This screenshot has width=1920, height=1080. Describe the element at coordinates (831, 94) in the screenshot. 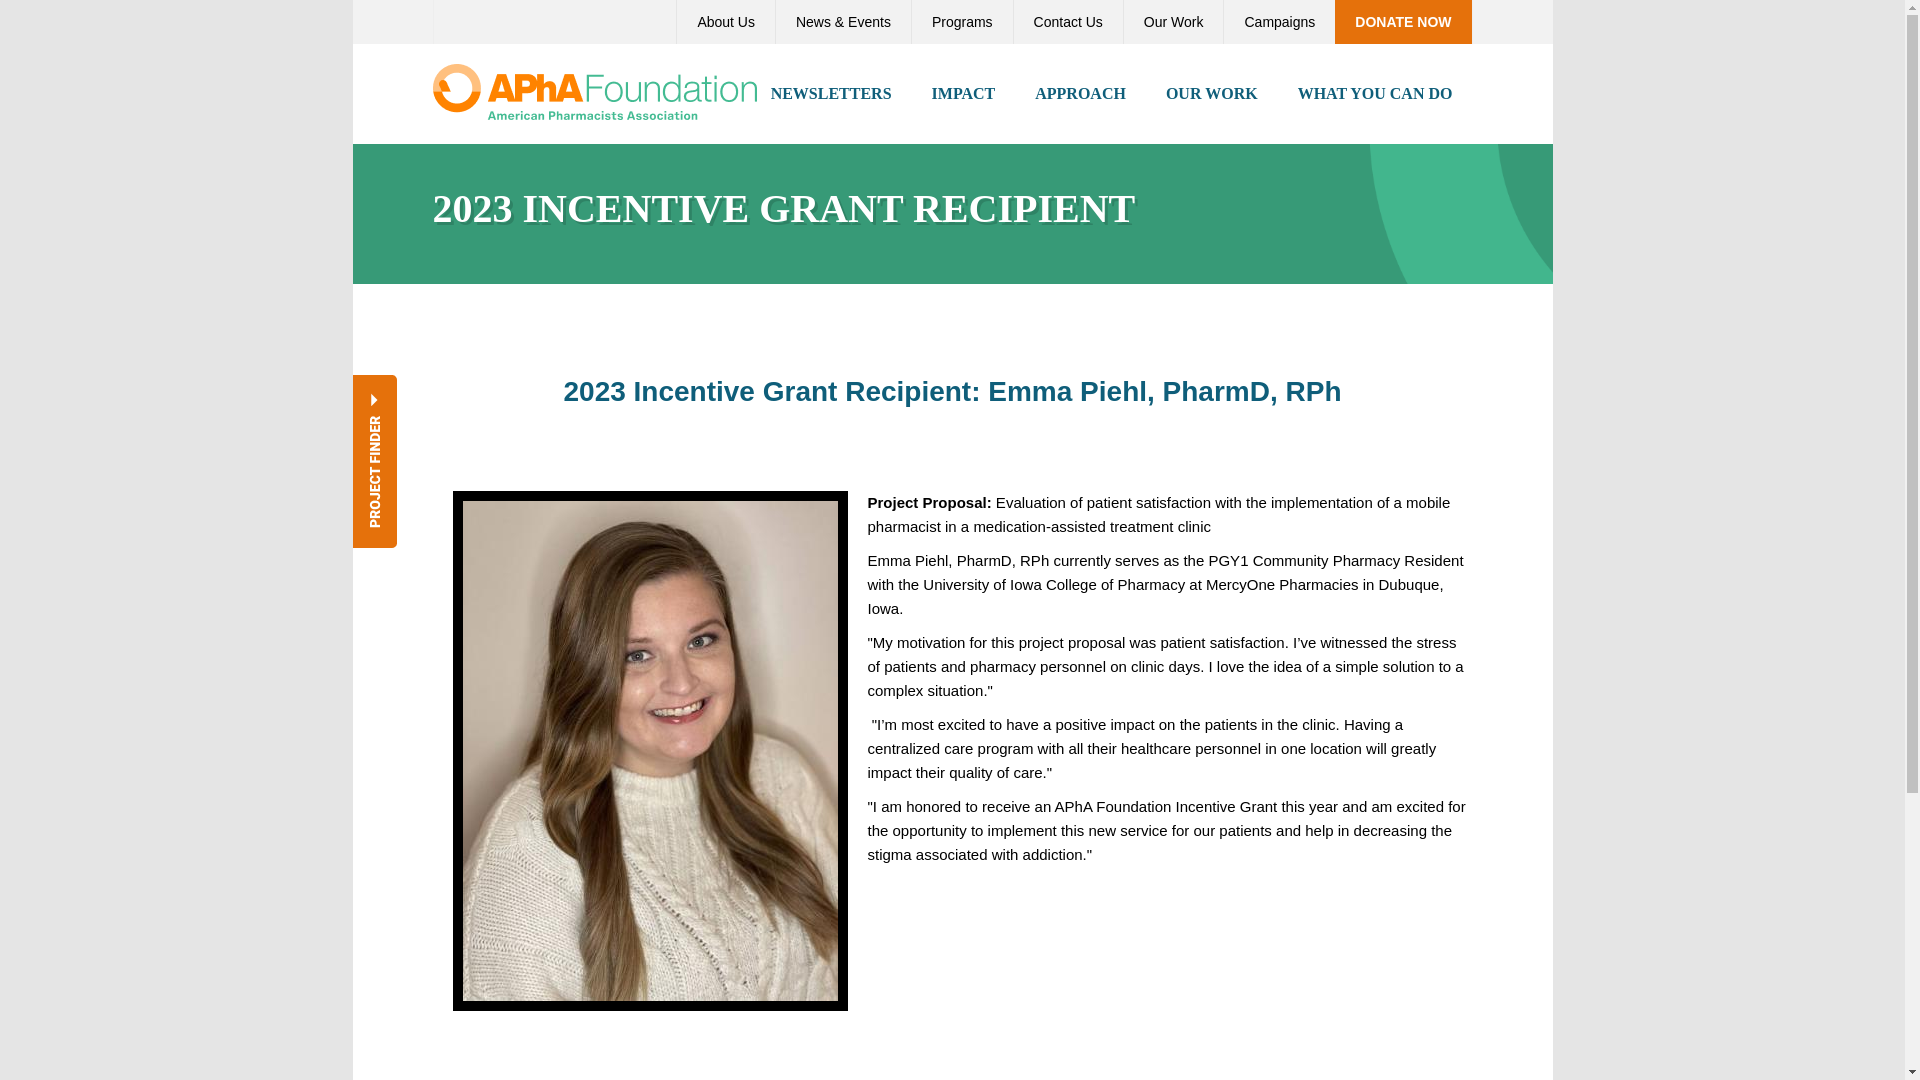

I see `NEWSLETTERS` at that location.